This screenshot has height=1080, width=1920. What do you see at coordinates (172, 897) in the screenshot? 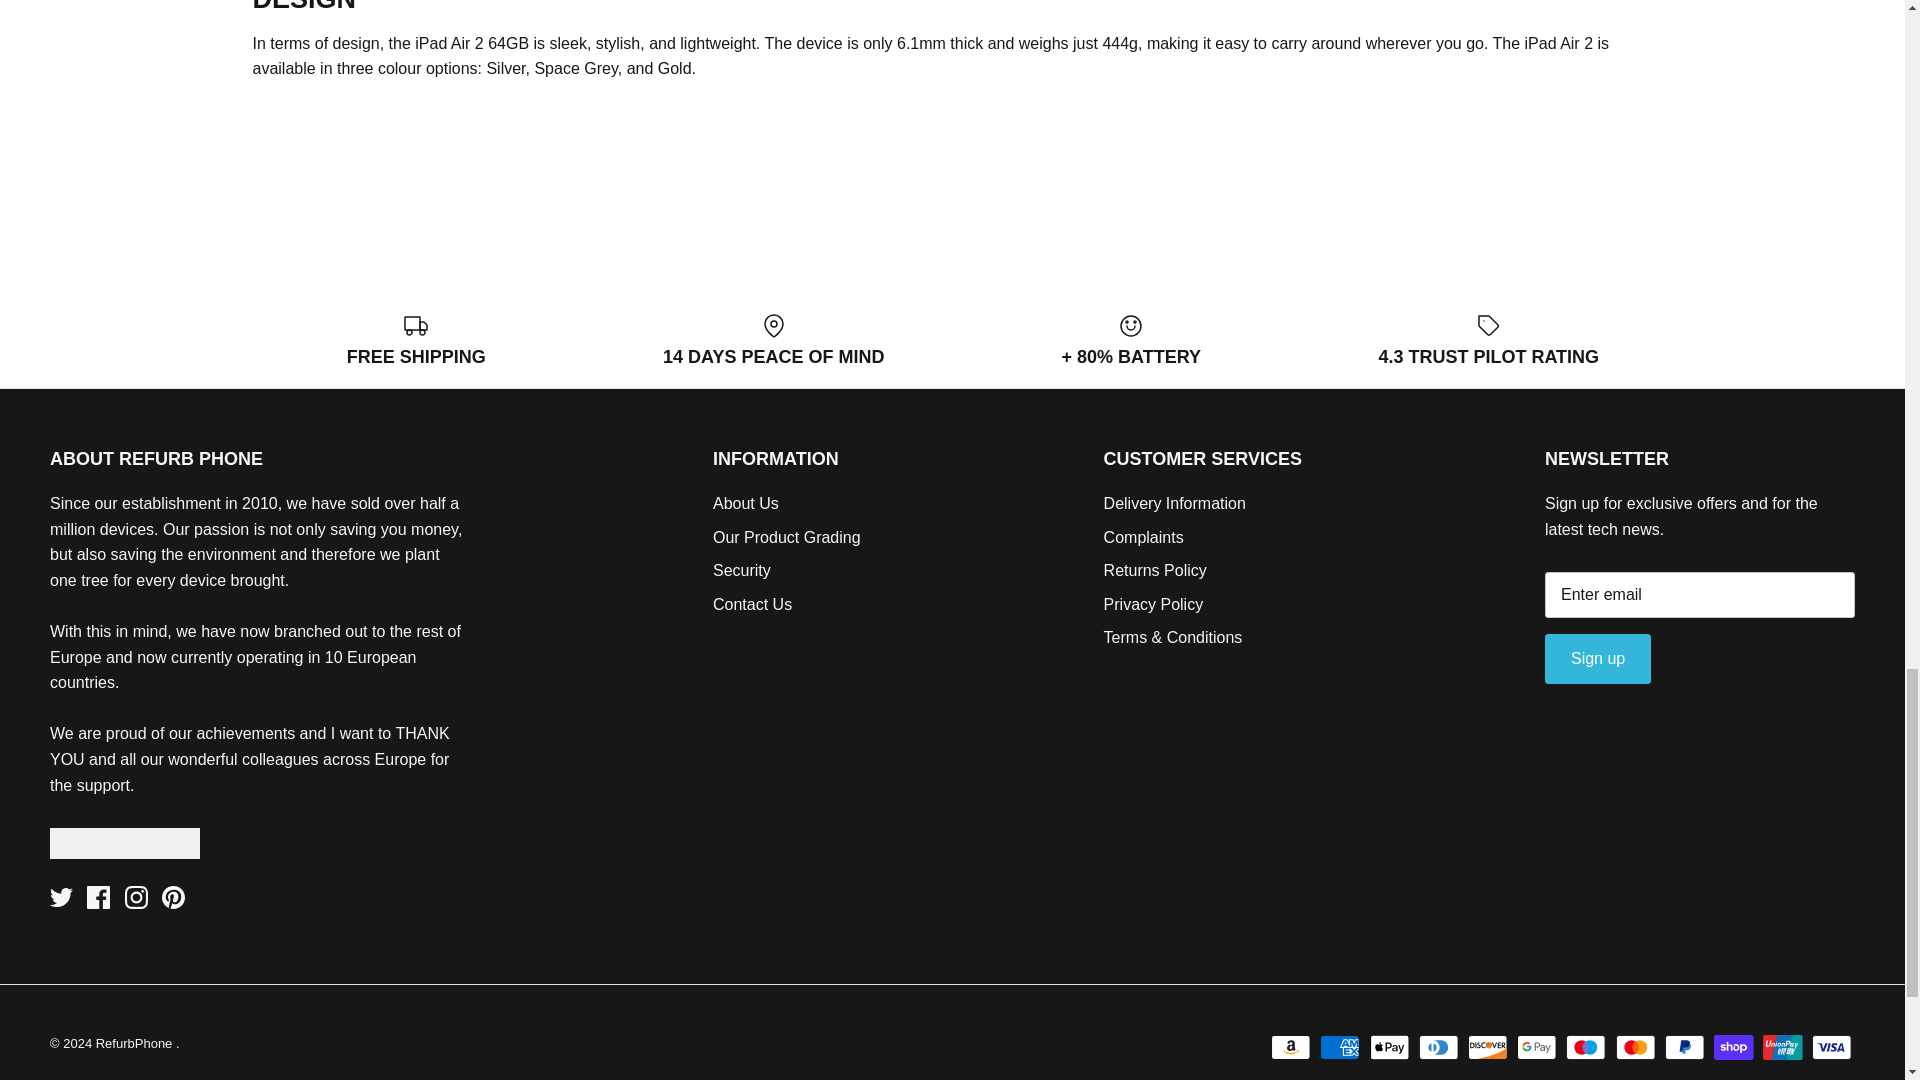
I see `Pinterest` at bounding box center [172, 897].